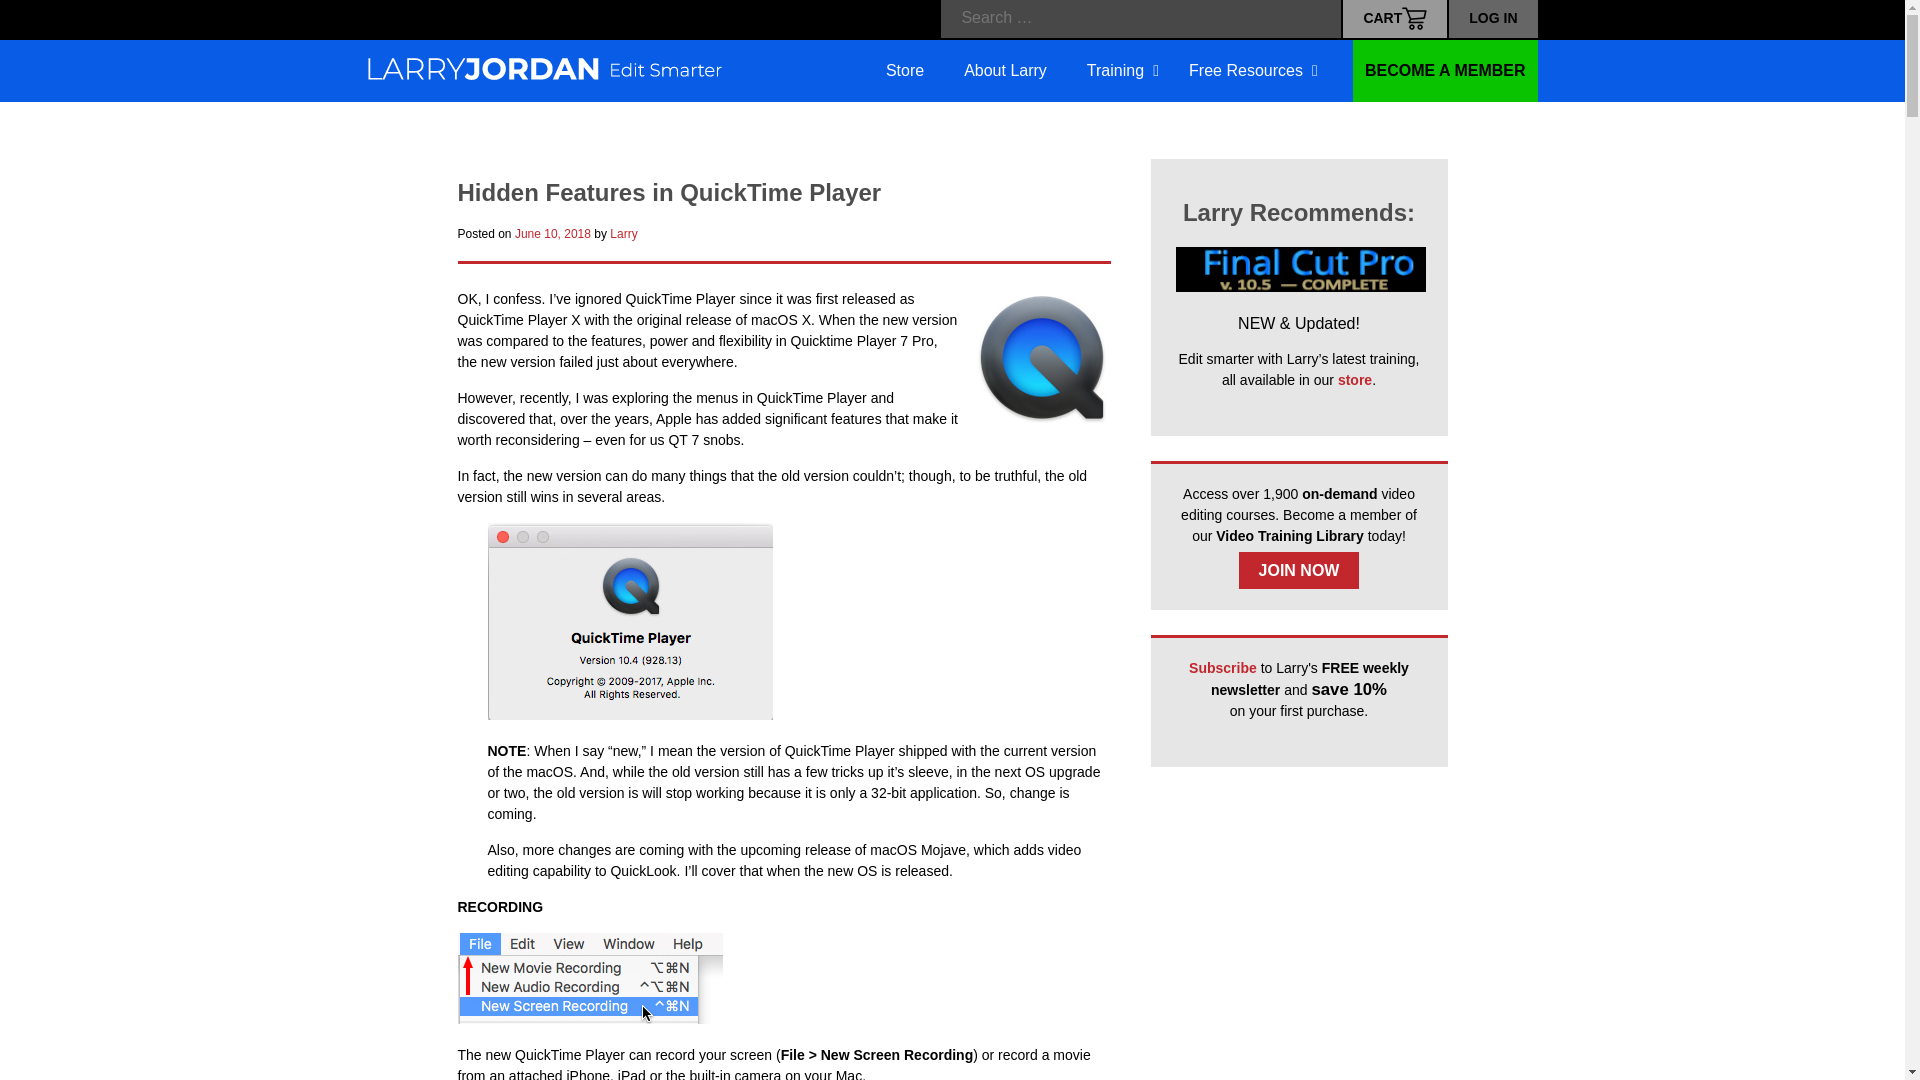 The height and width of the screenshot is (1080, 1920). What do you see at coordinates (1298, 570) in the screenshot?
I see `Become a Member` at bounding box center [1298, 570].